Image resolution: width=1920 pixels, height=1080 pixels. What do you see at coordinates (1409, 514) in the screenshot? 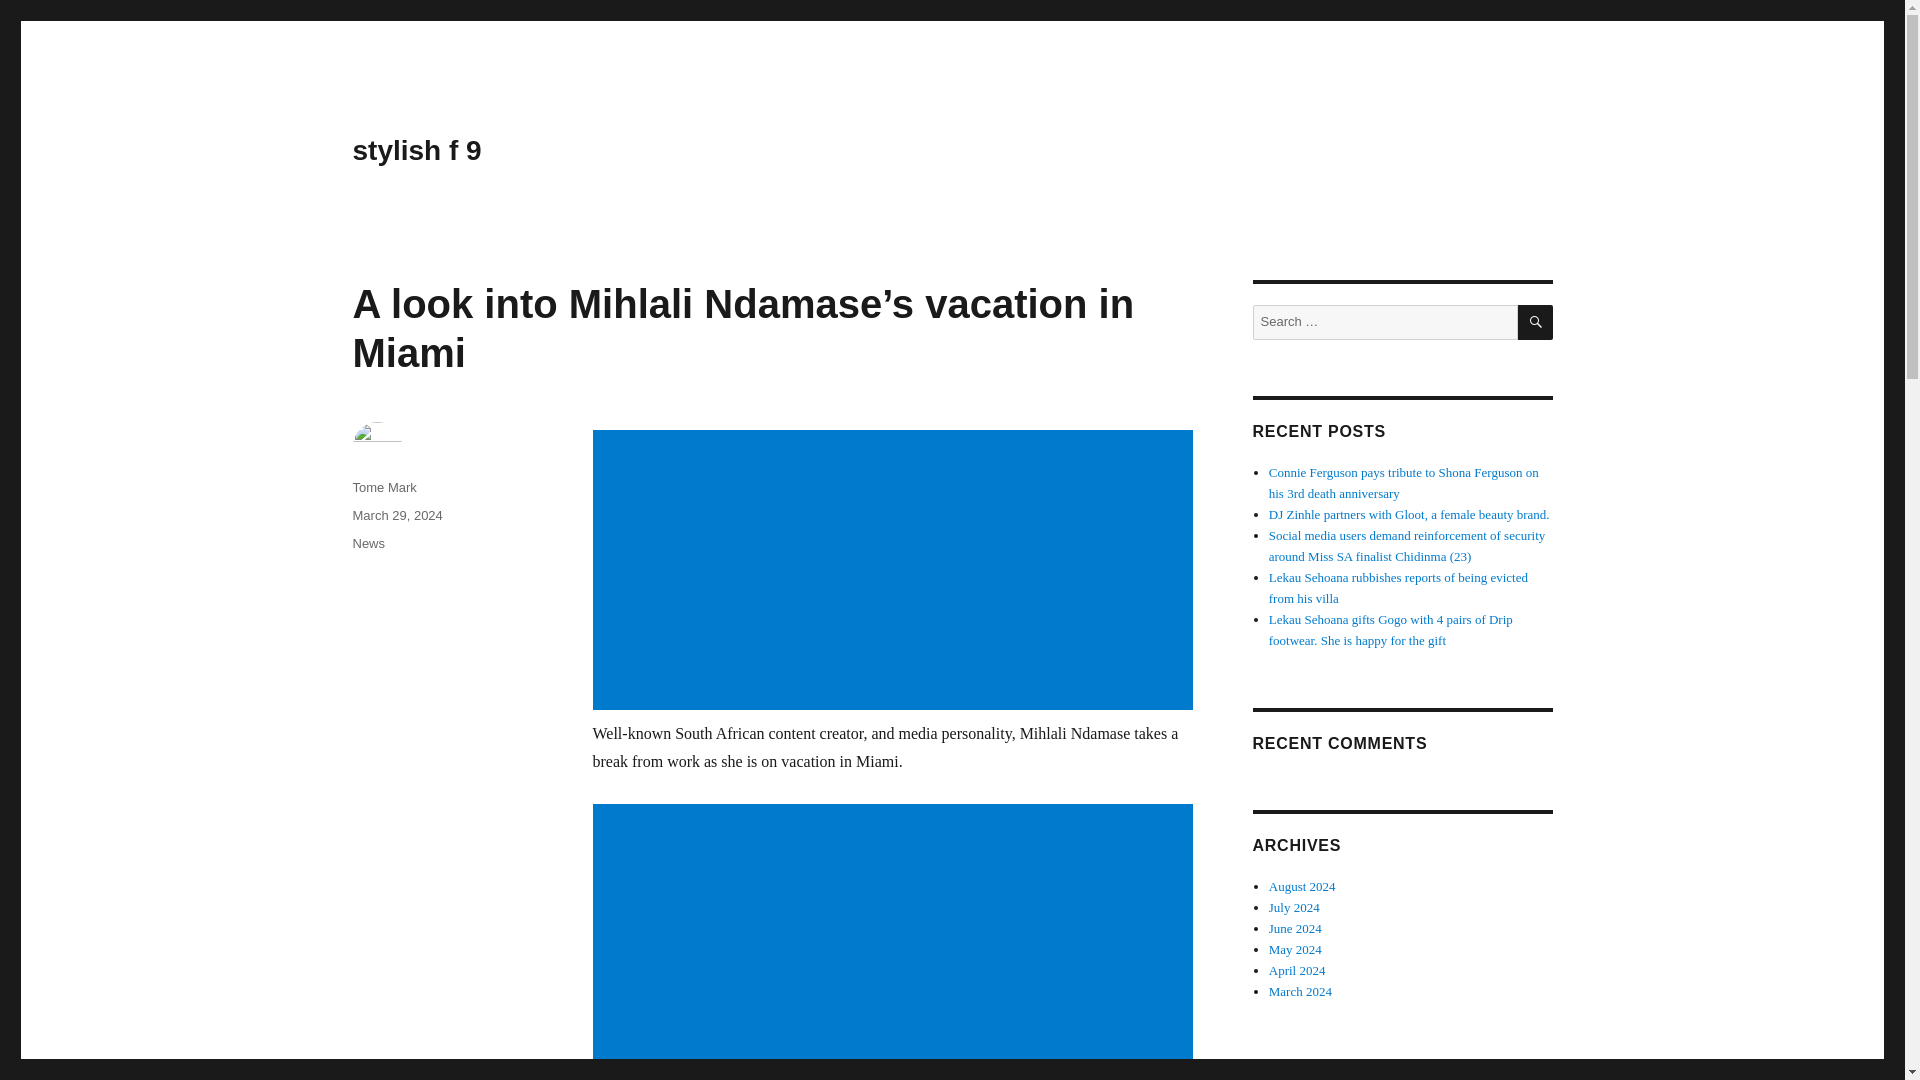
I see `DJ Zinhle partners with Gloot, a female beauty brand.` at bounding box center [1409, 514].